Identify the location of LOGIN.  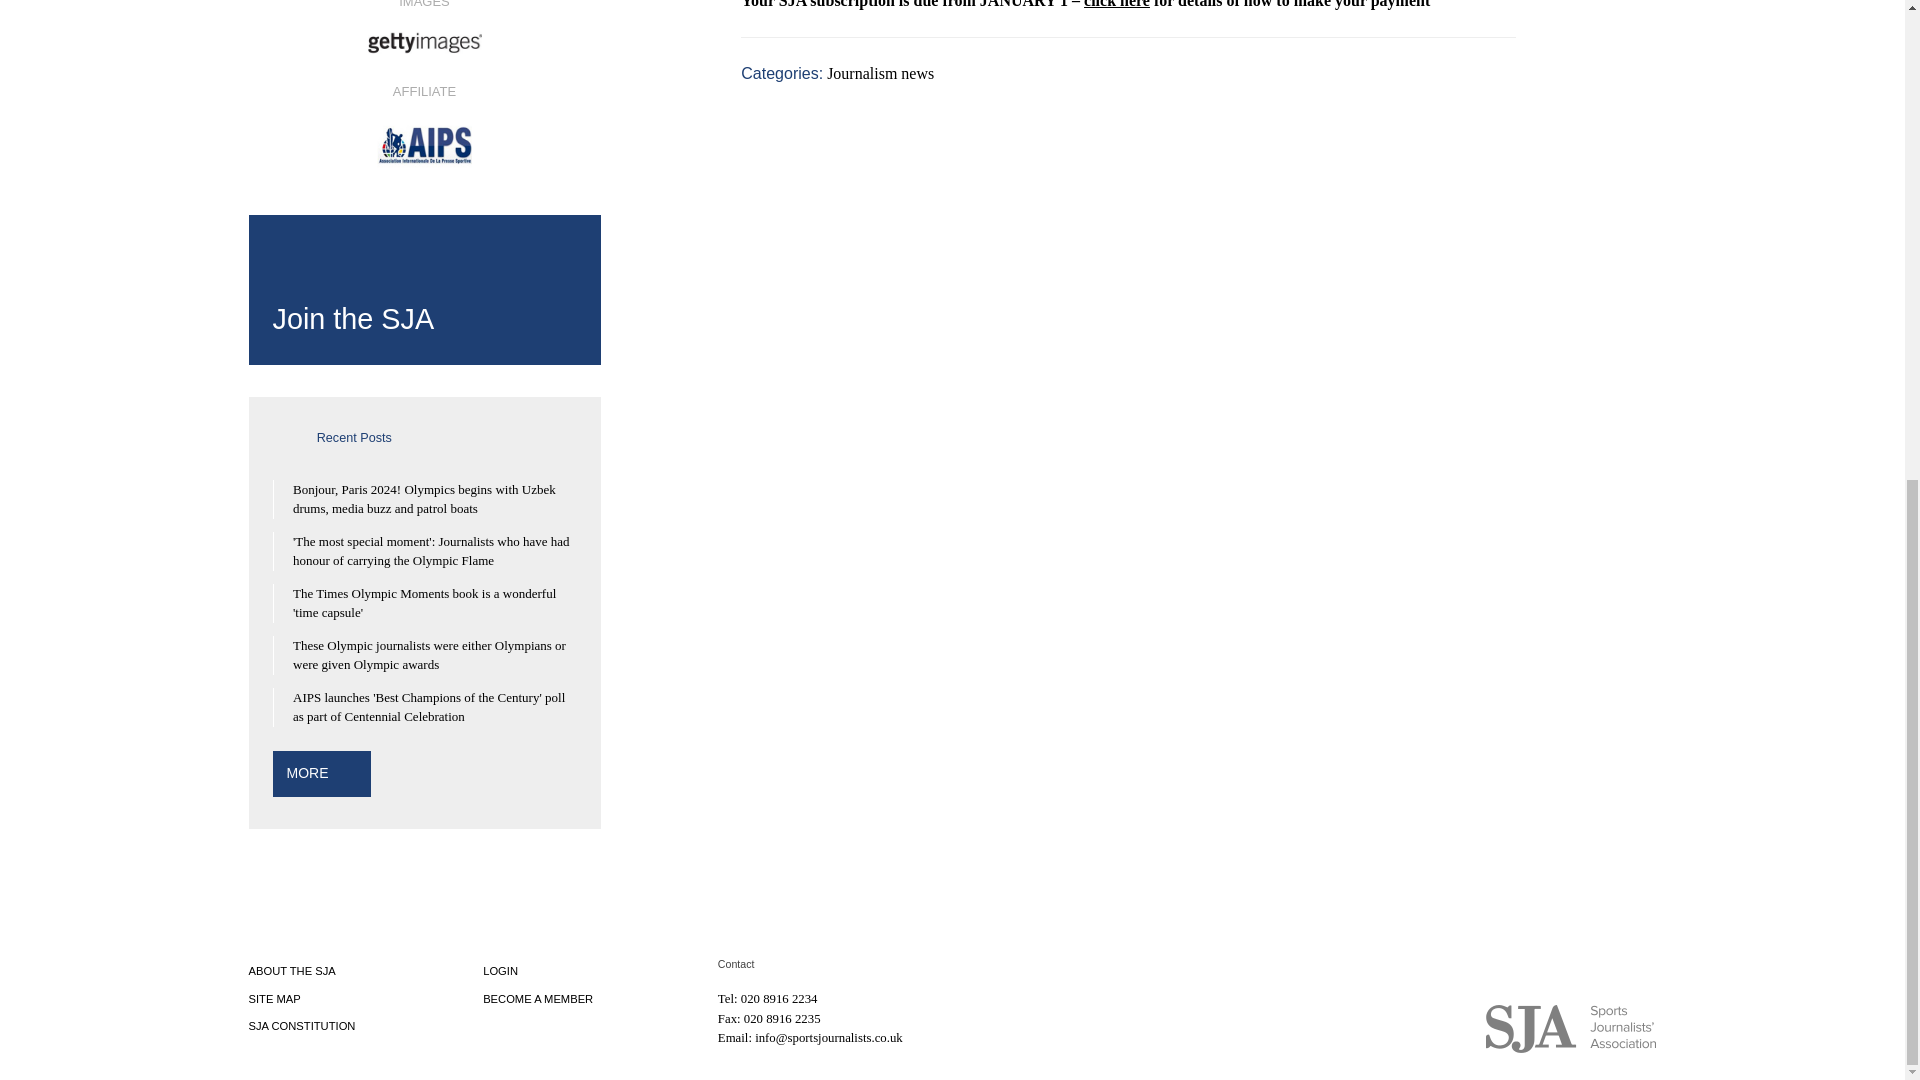
(500, 971).